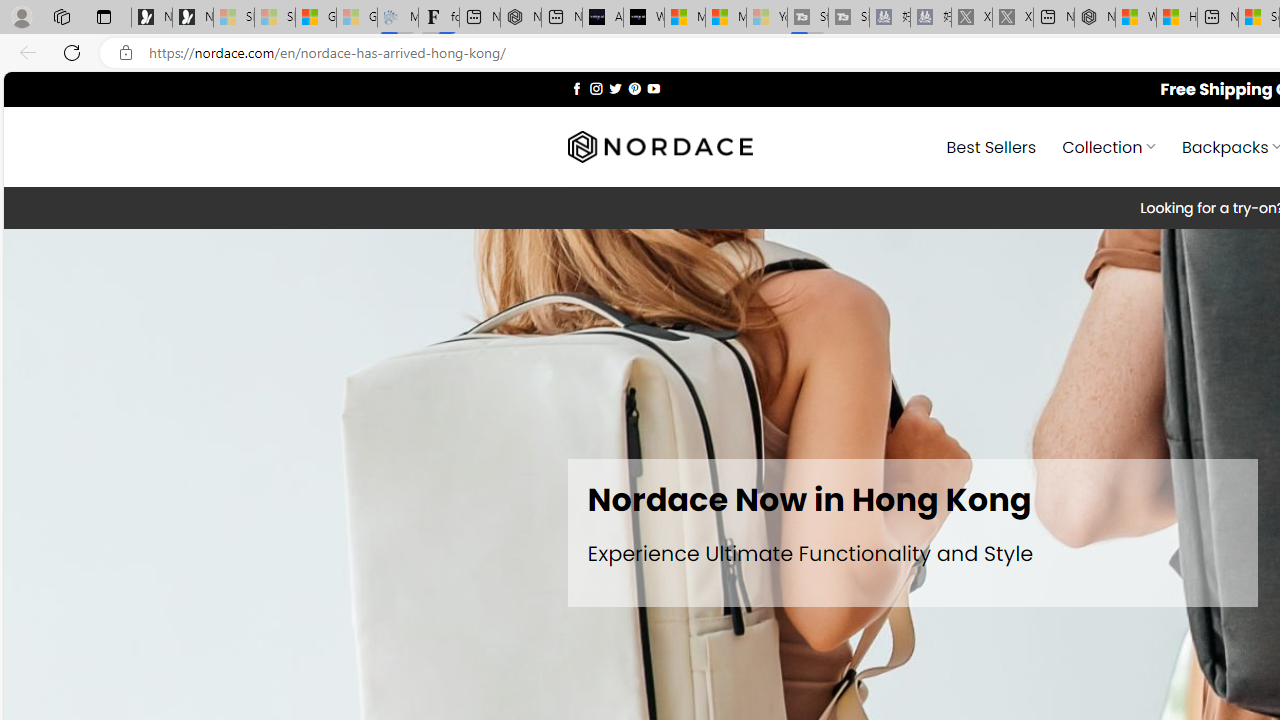  What do you see at coordinates (644, 18) in the screenshot?
I see `What's the best AI voice generator? - voice.ai` at bounding box center [644, 18].